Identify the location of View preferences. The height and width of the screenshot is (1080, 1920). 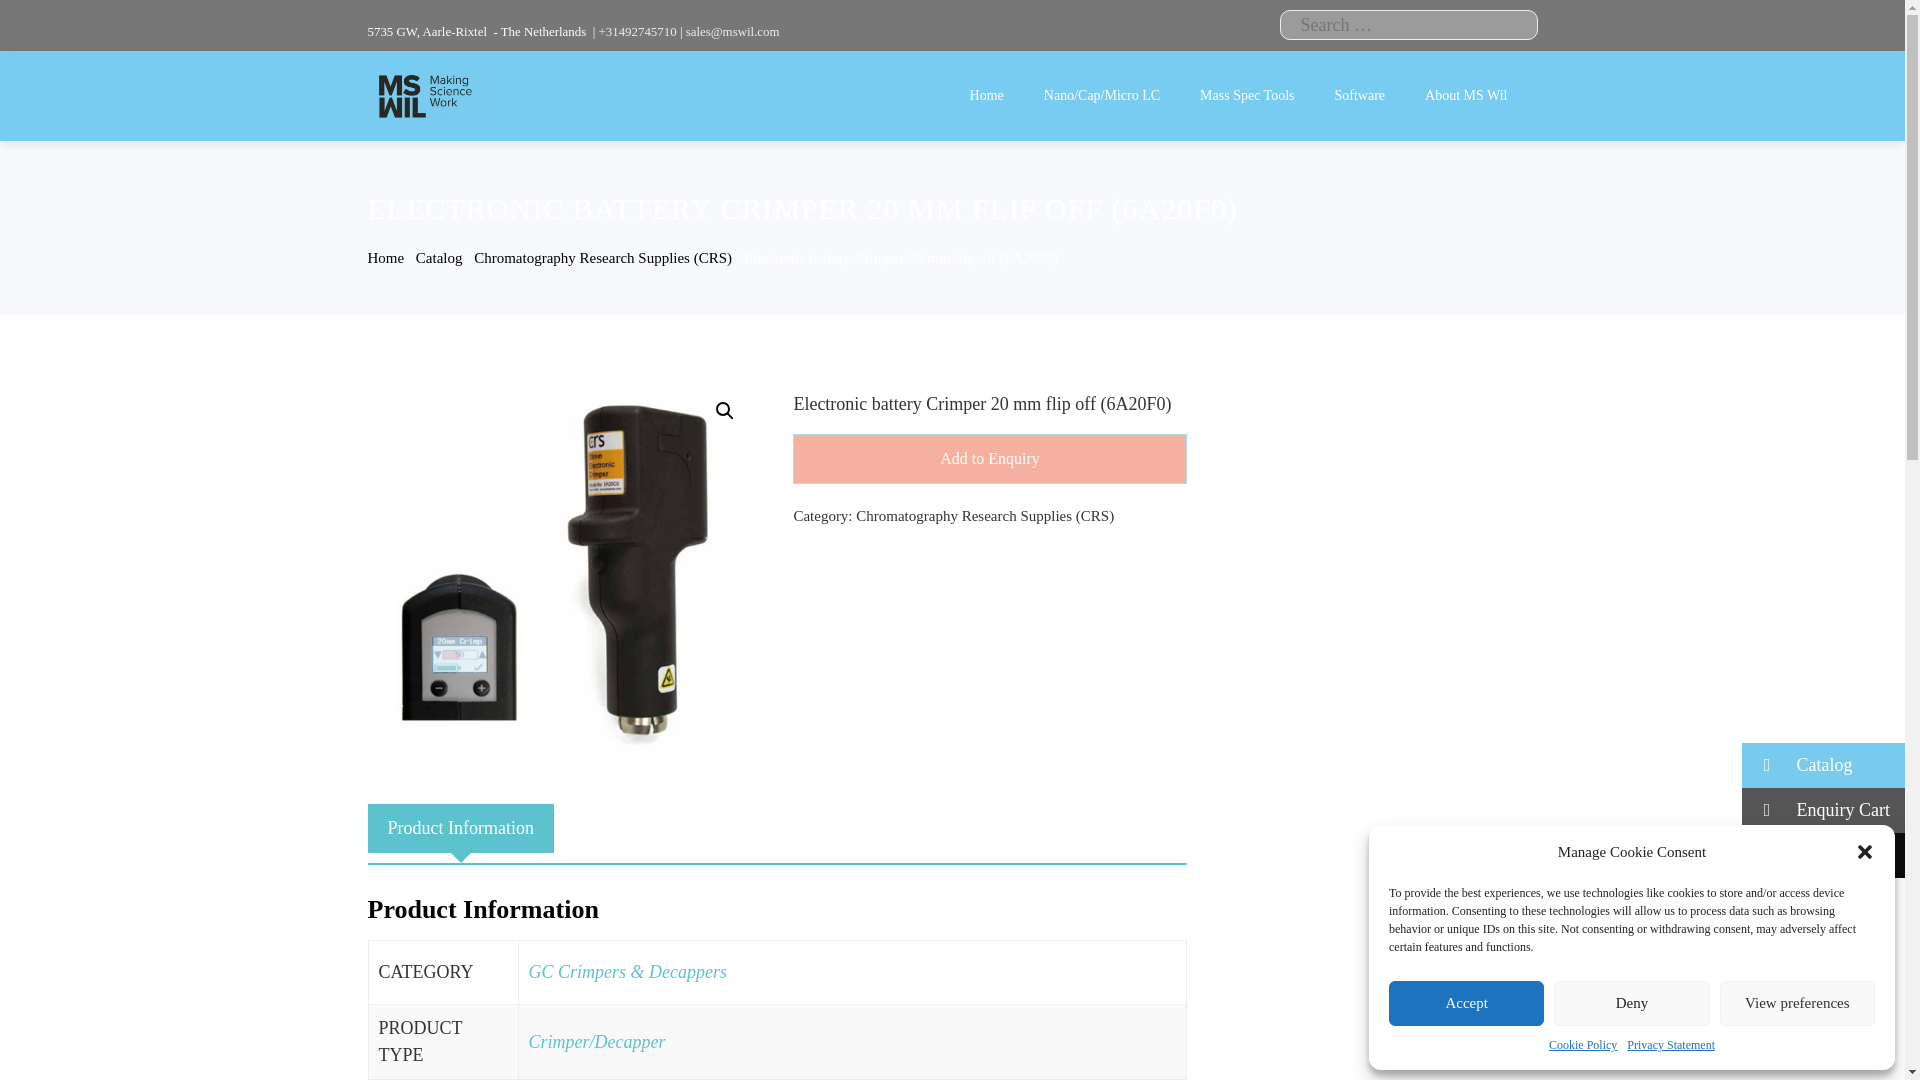
(1798, 1003).